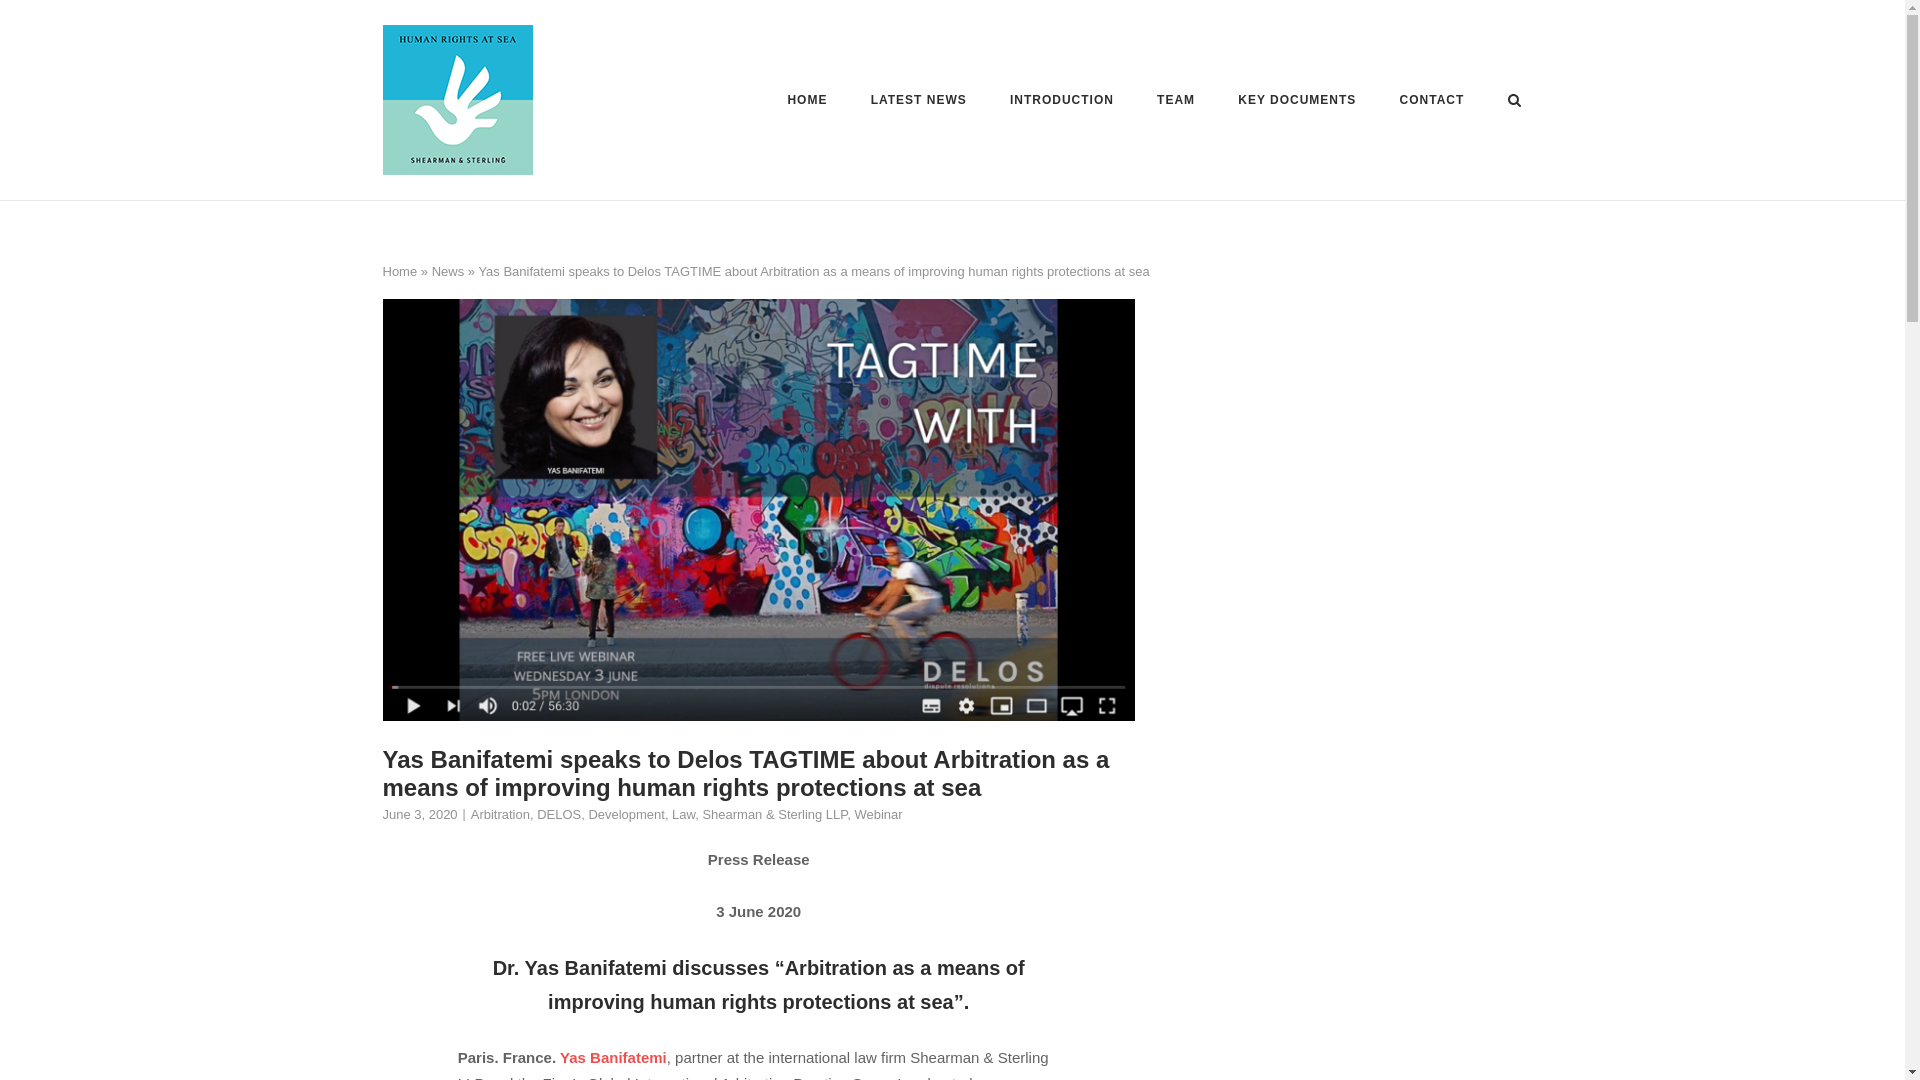 The height and width of the screenshot is (1080, 1920). What do you see at coordinates (559, 814) in the screenshot?
I see `DELOS` at bounding box center [559, 814].